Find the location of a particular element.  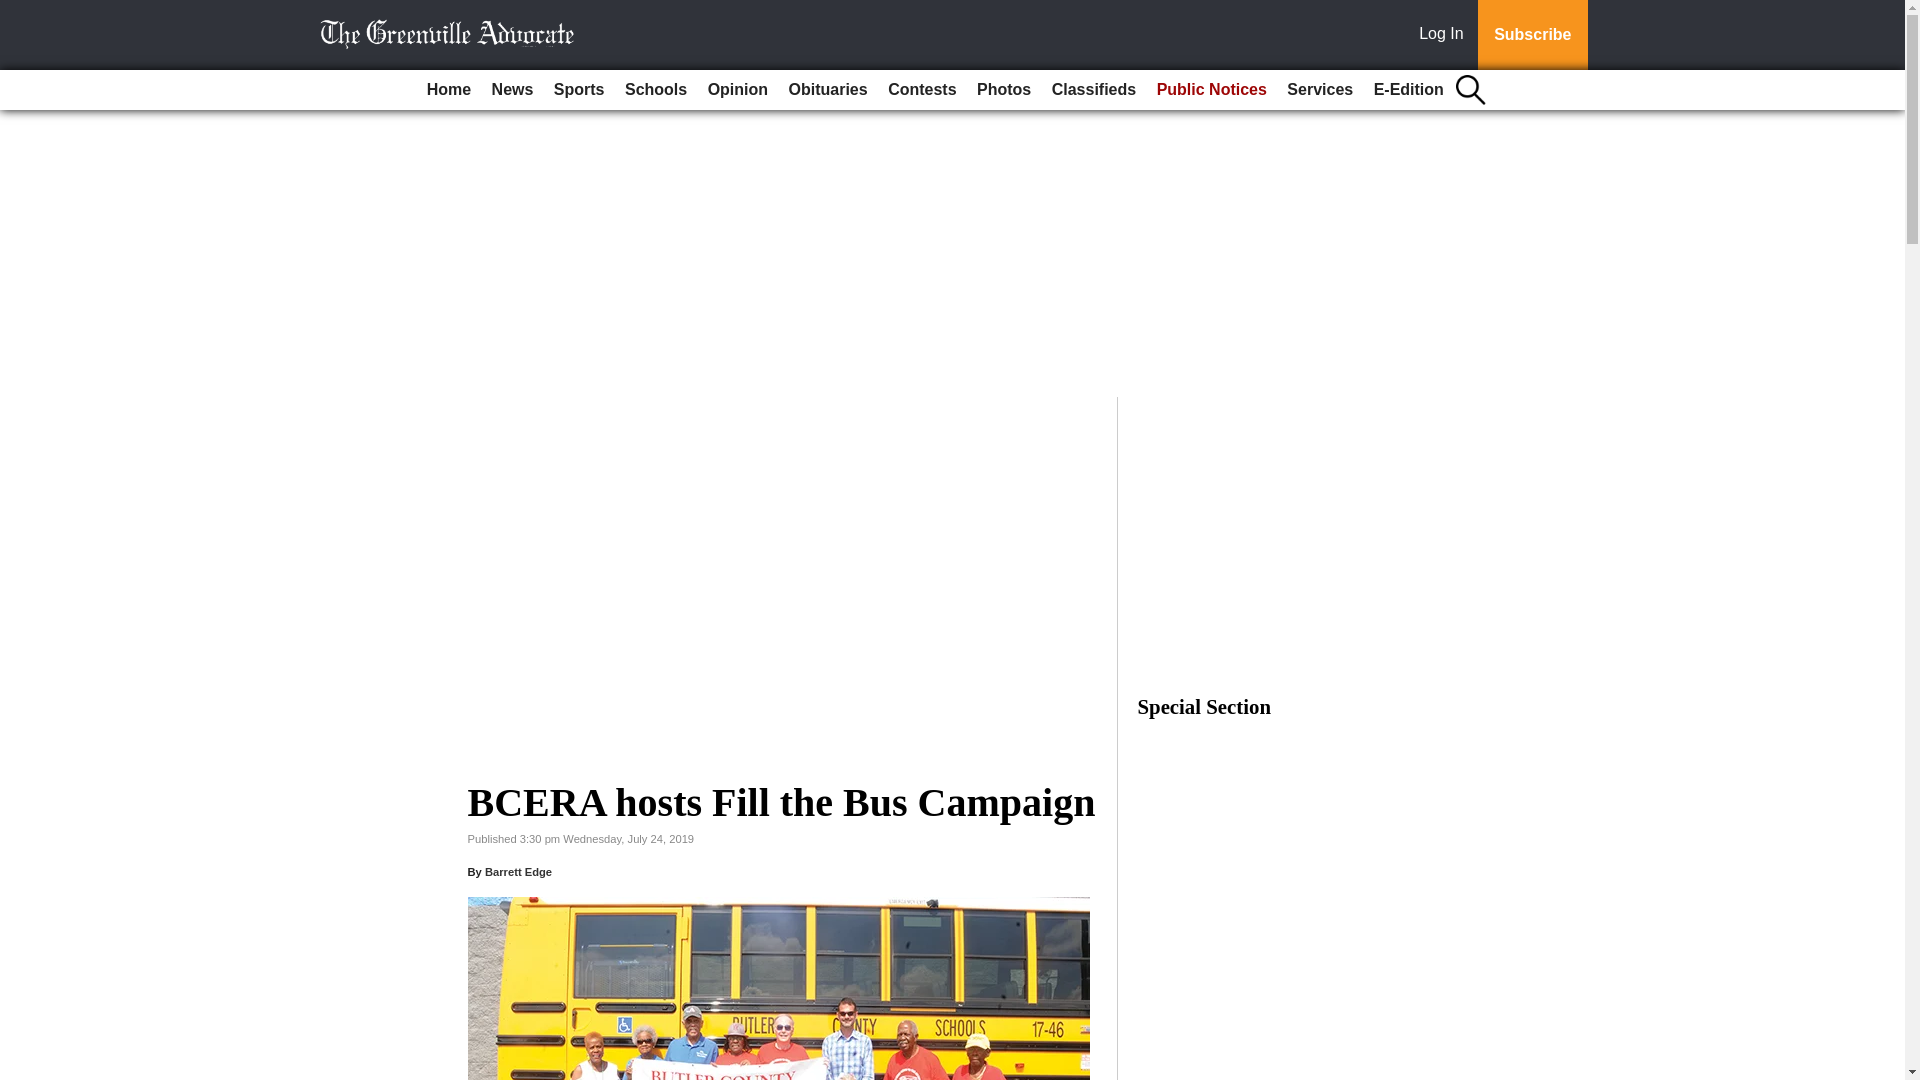

Services is located at coordinates (1320, 90).